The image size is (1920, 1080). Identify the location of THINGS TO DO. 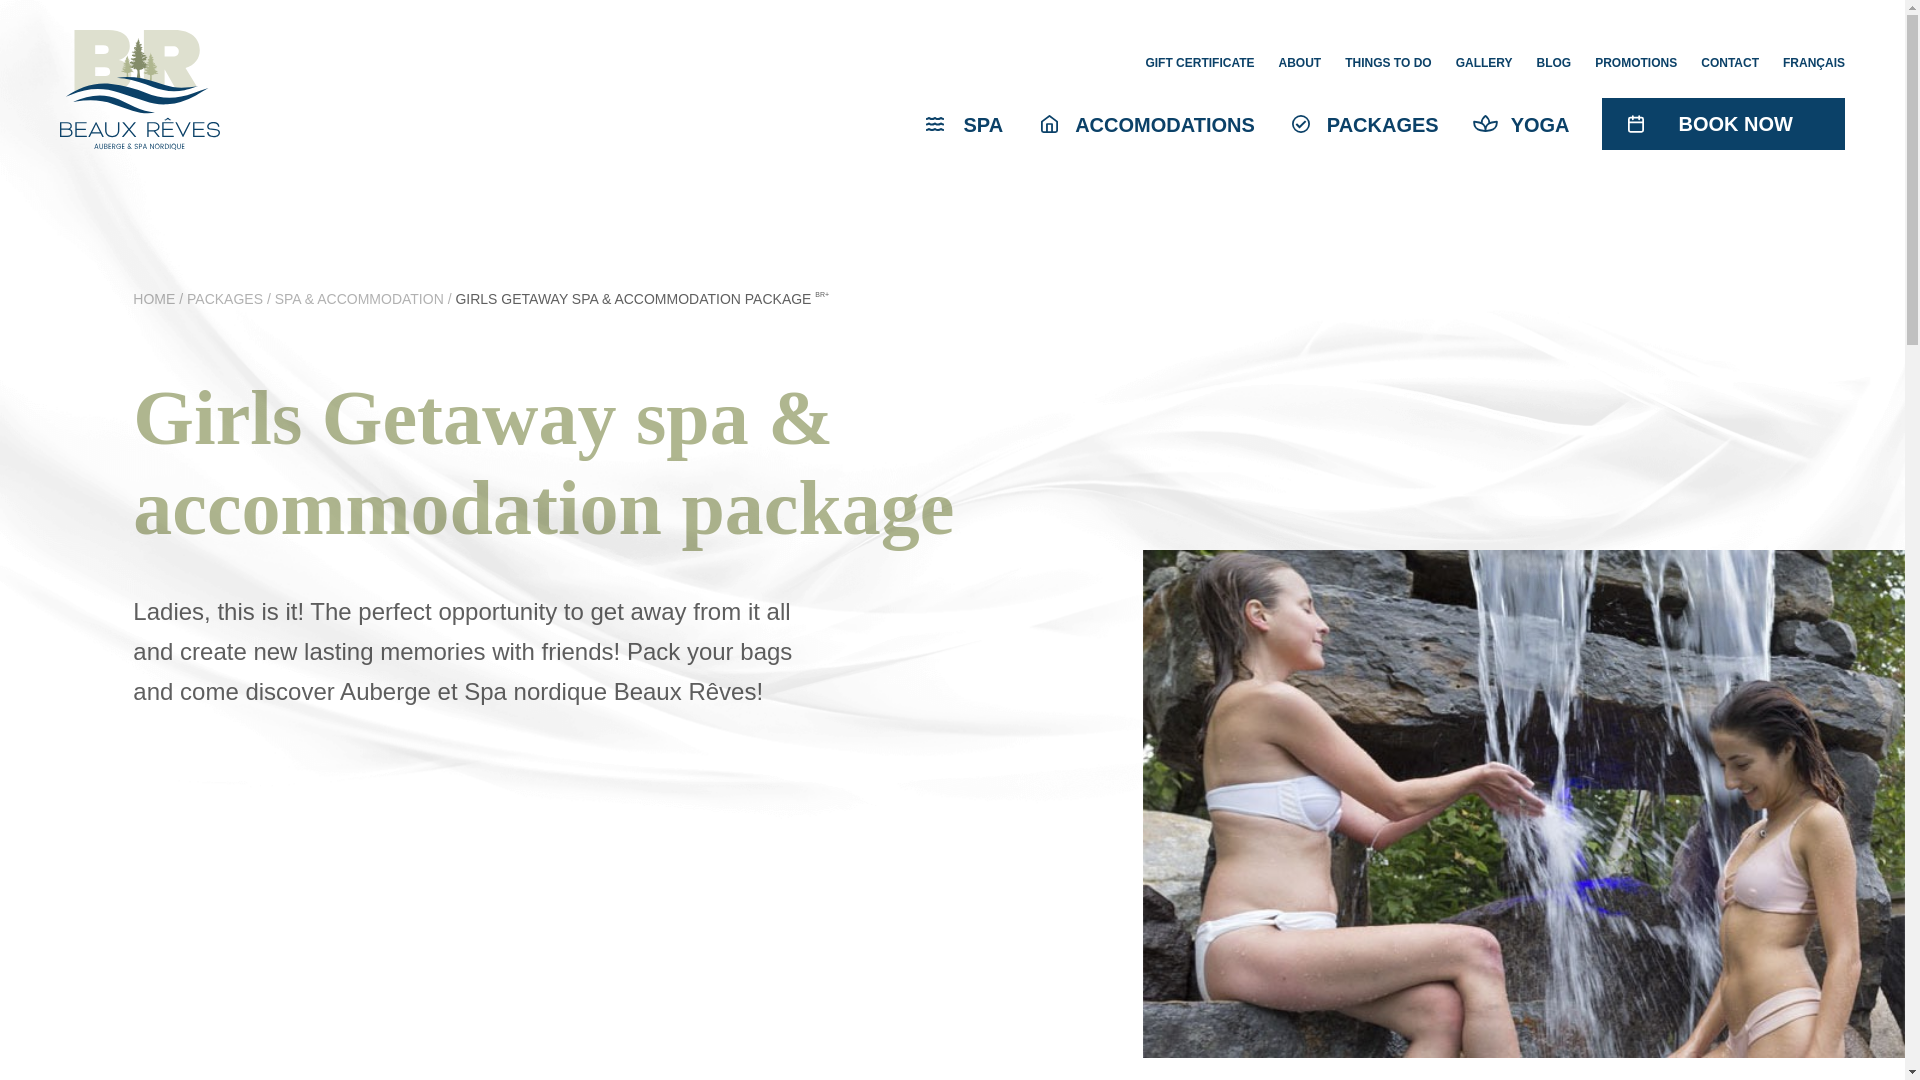
(1388, 62).